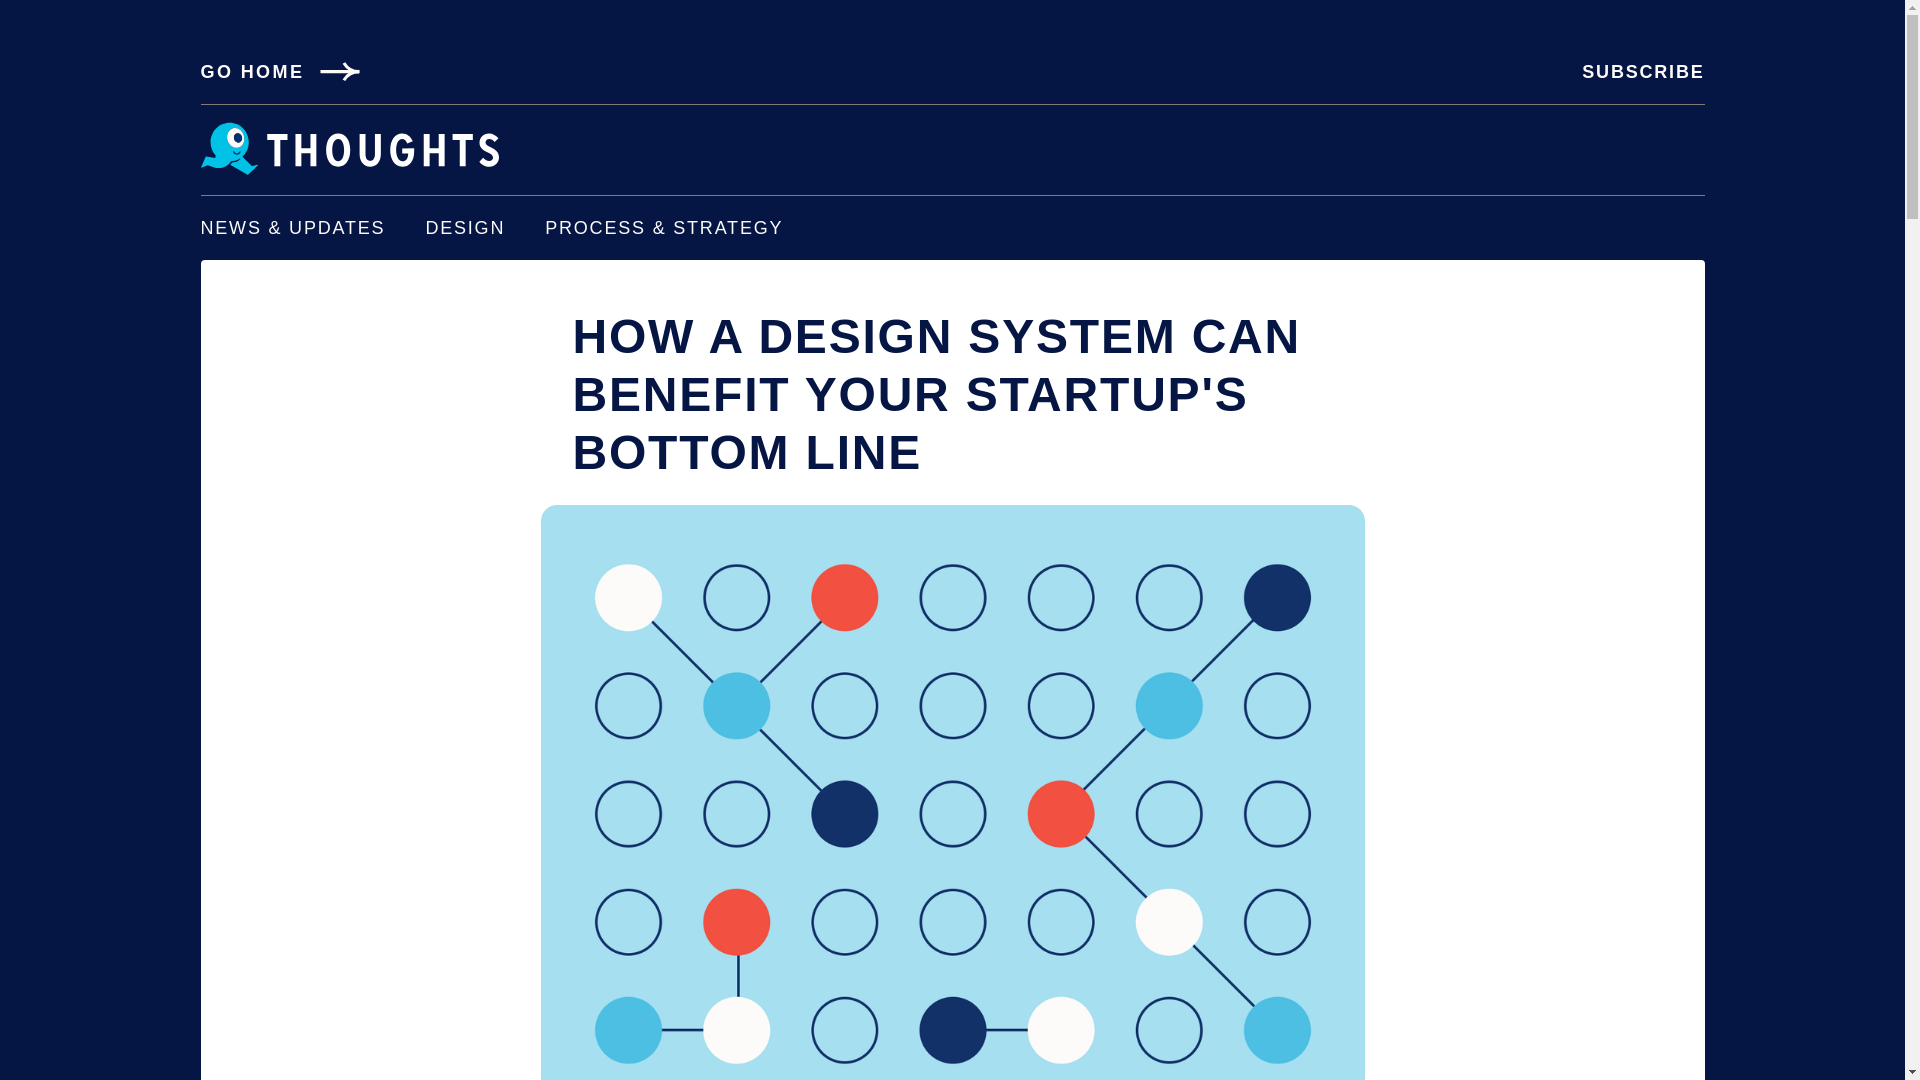 The height and width of the screenshot is (1080, 1920). Describe the element at coordinates (1643, 72) in the screenshot. I see `SUBSCRIBE` at that location.